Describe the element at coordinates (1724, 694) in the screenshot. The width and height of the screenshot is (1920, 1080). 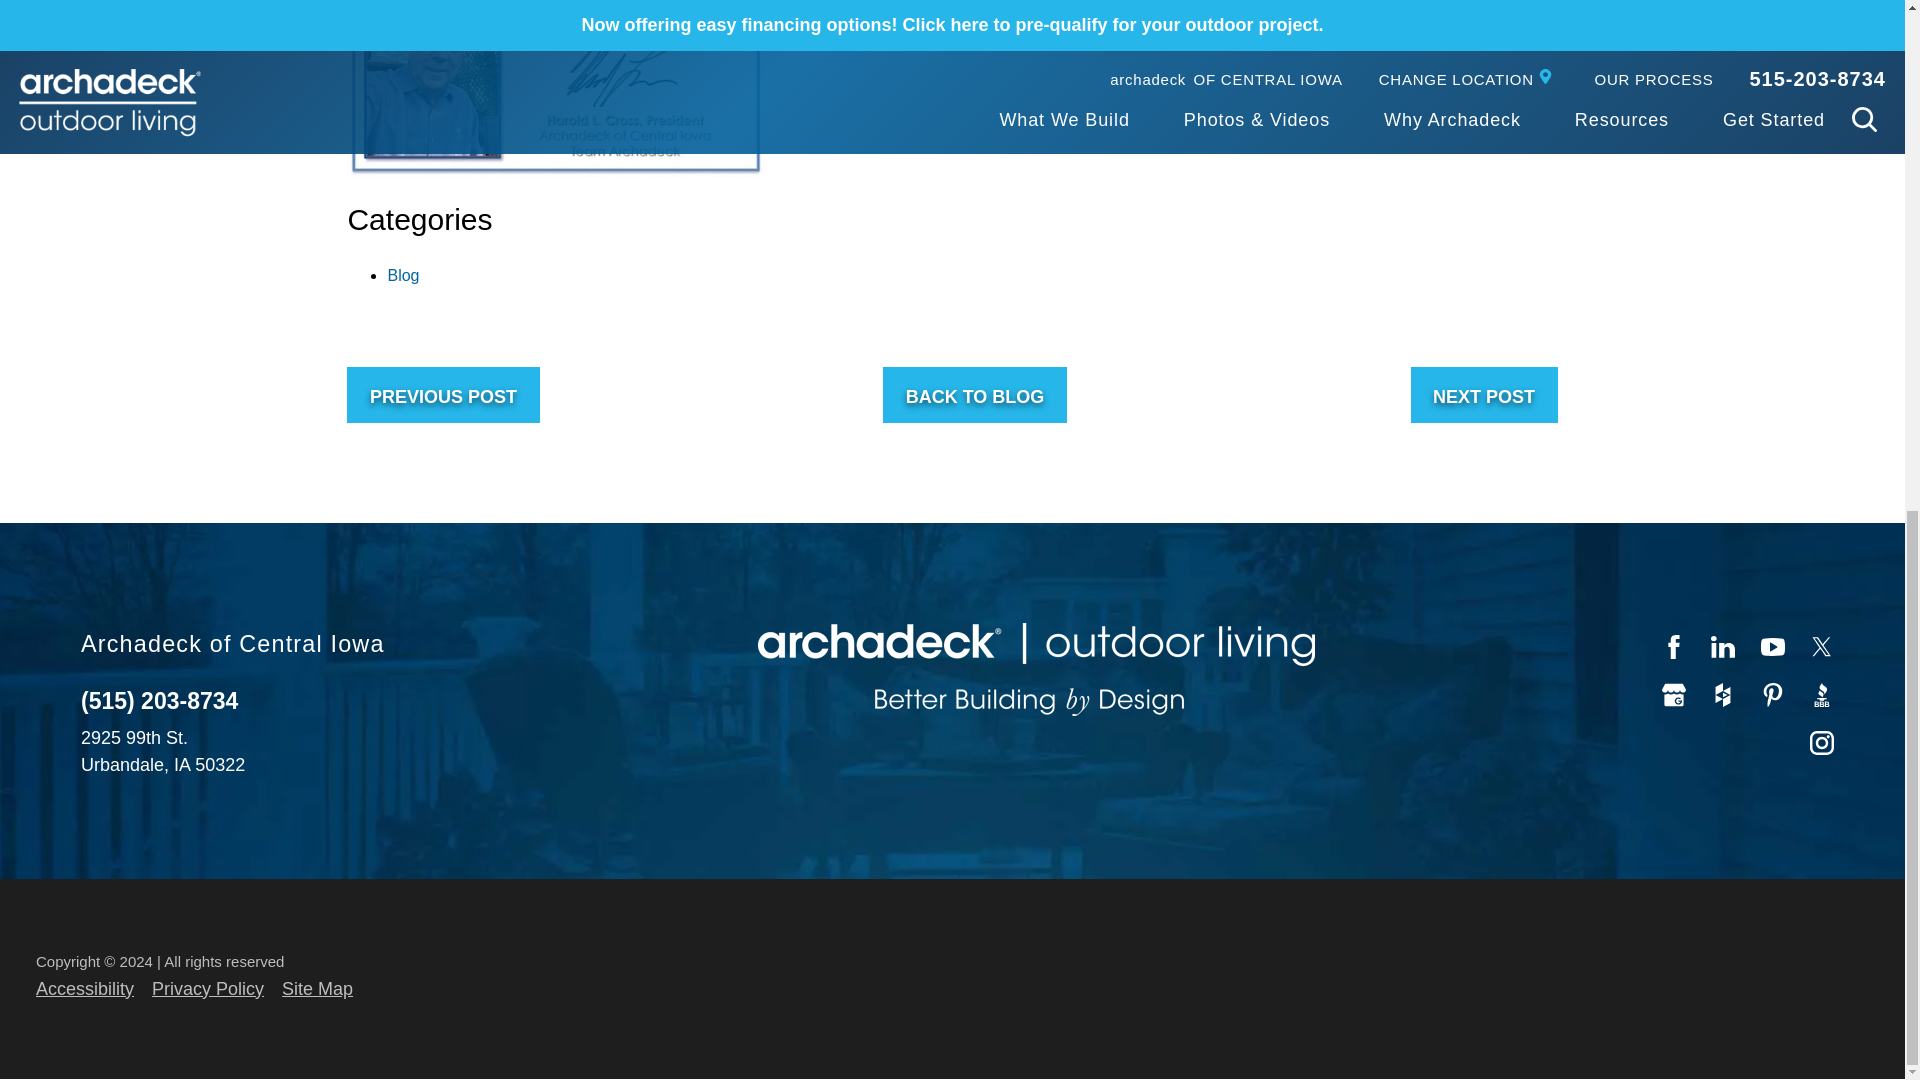
I see `Houzz` at that location.